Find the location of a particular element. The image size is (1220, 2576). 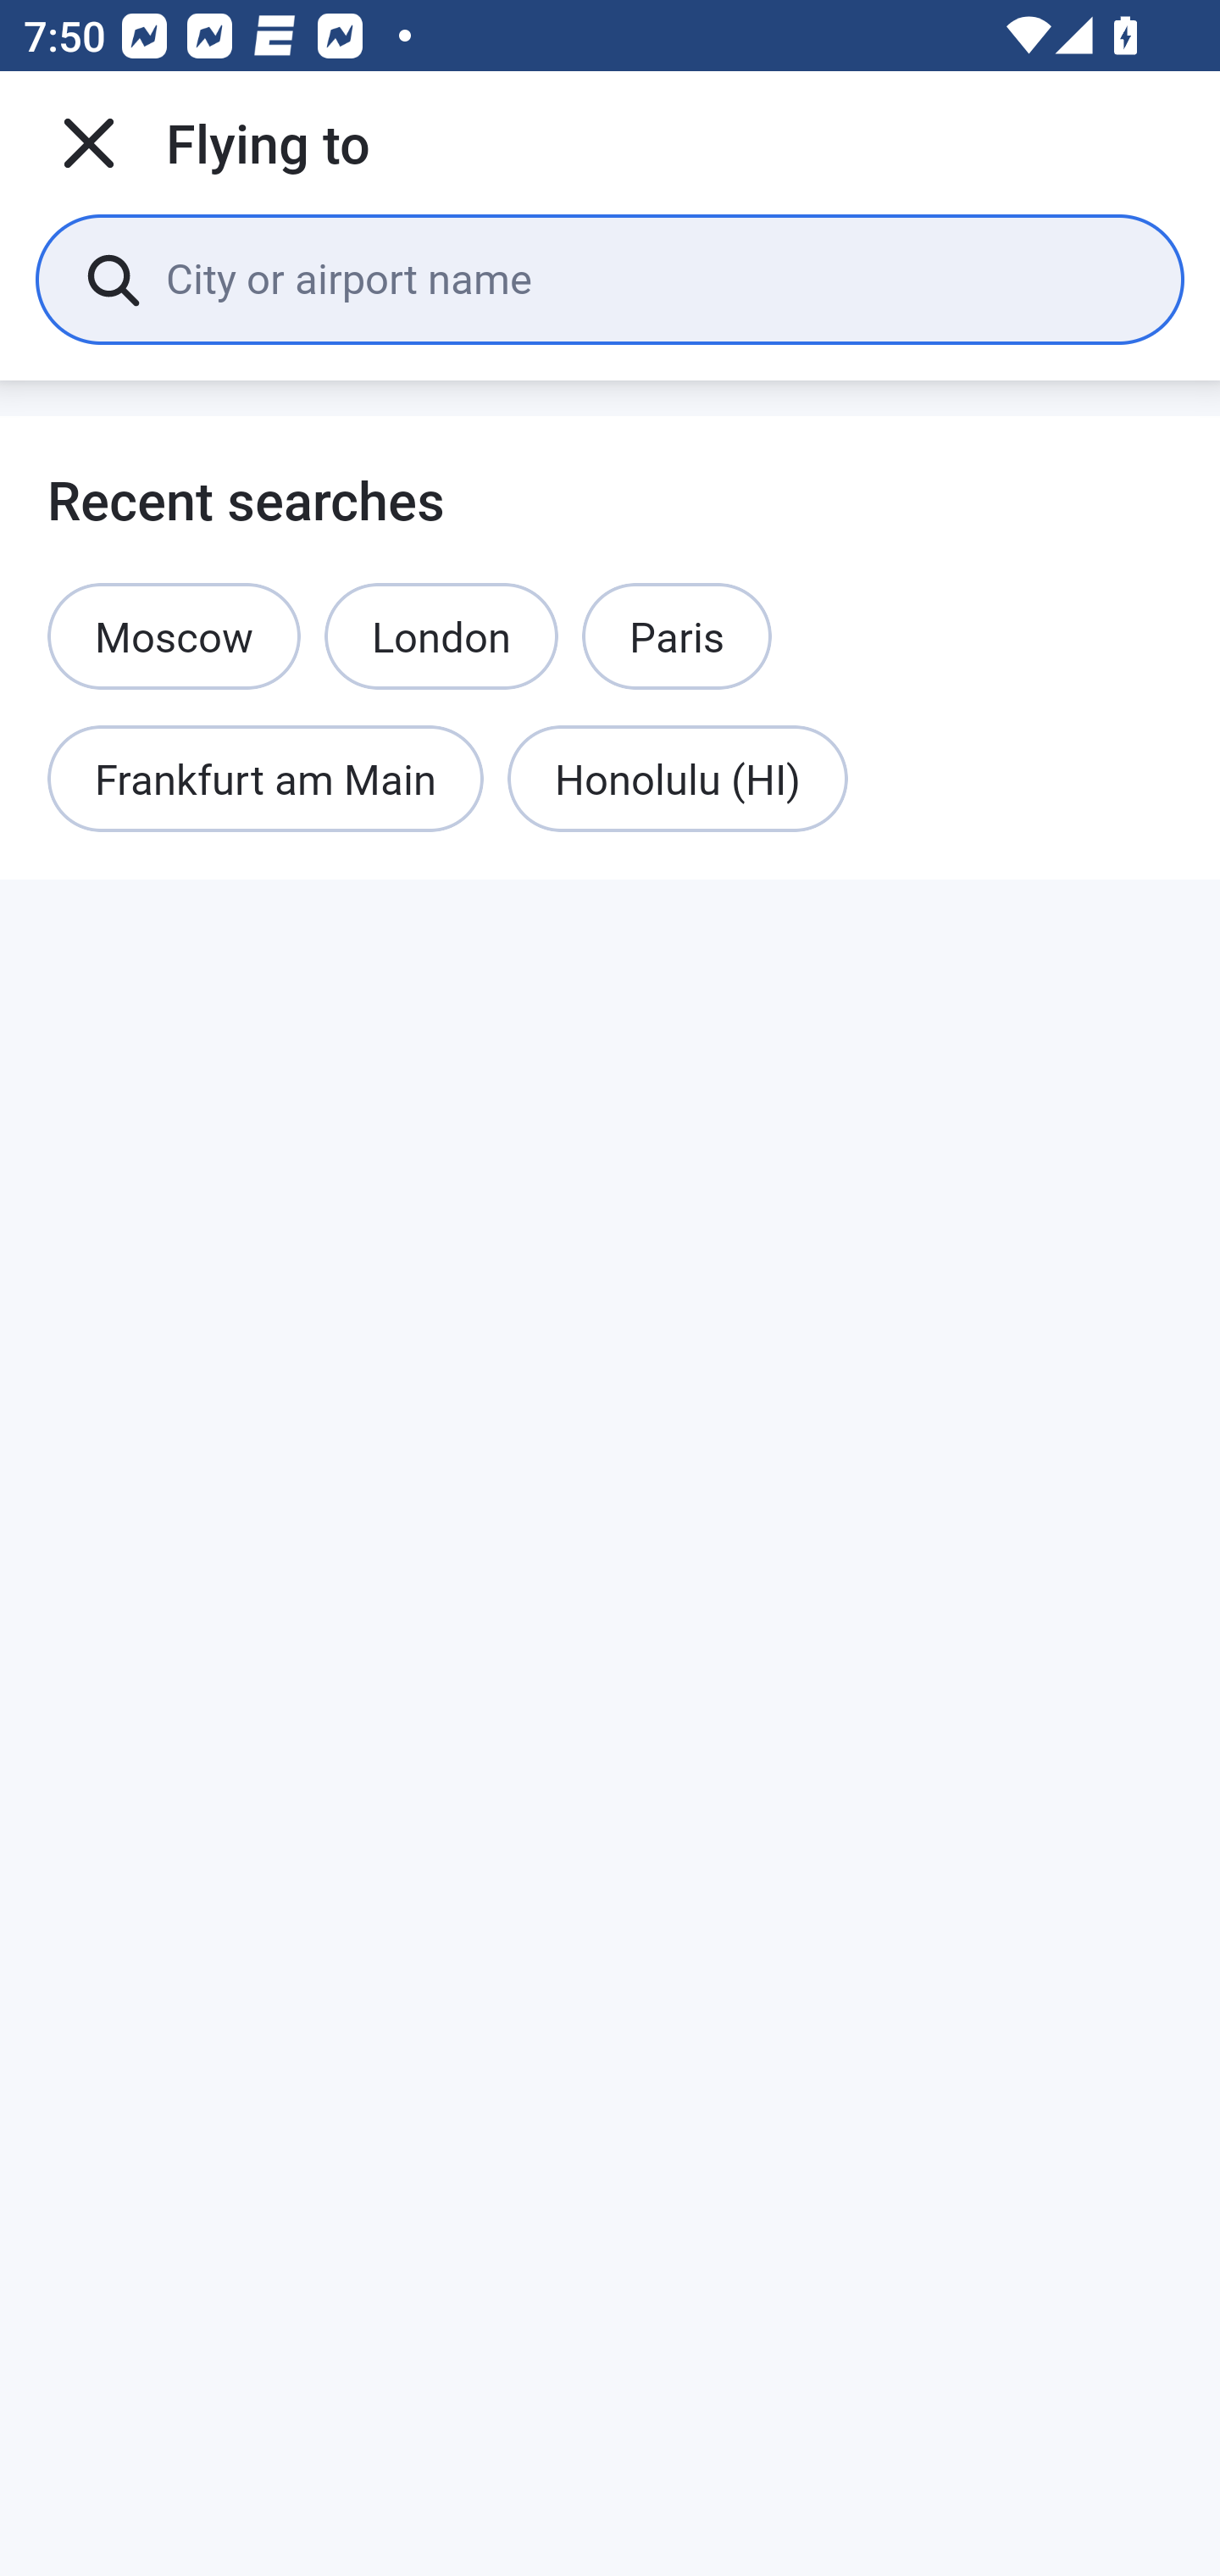

Moscow is located at coordinates (175, 636).